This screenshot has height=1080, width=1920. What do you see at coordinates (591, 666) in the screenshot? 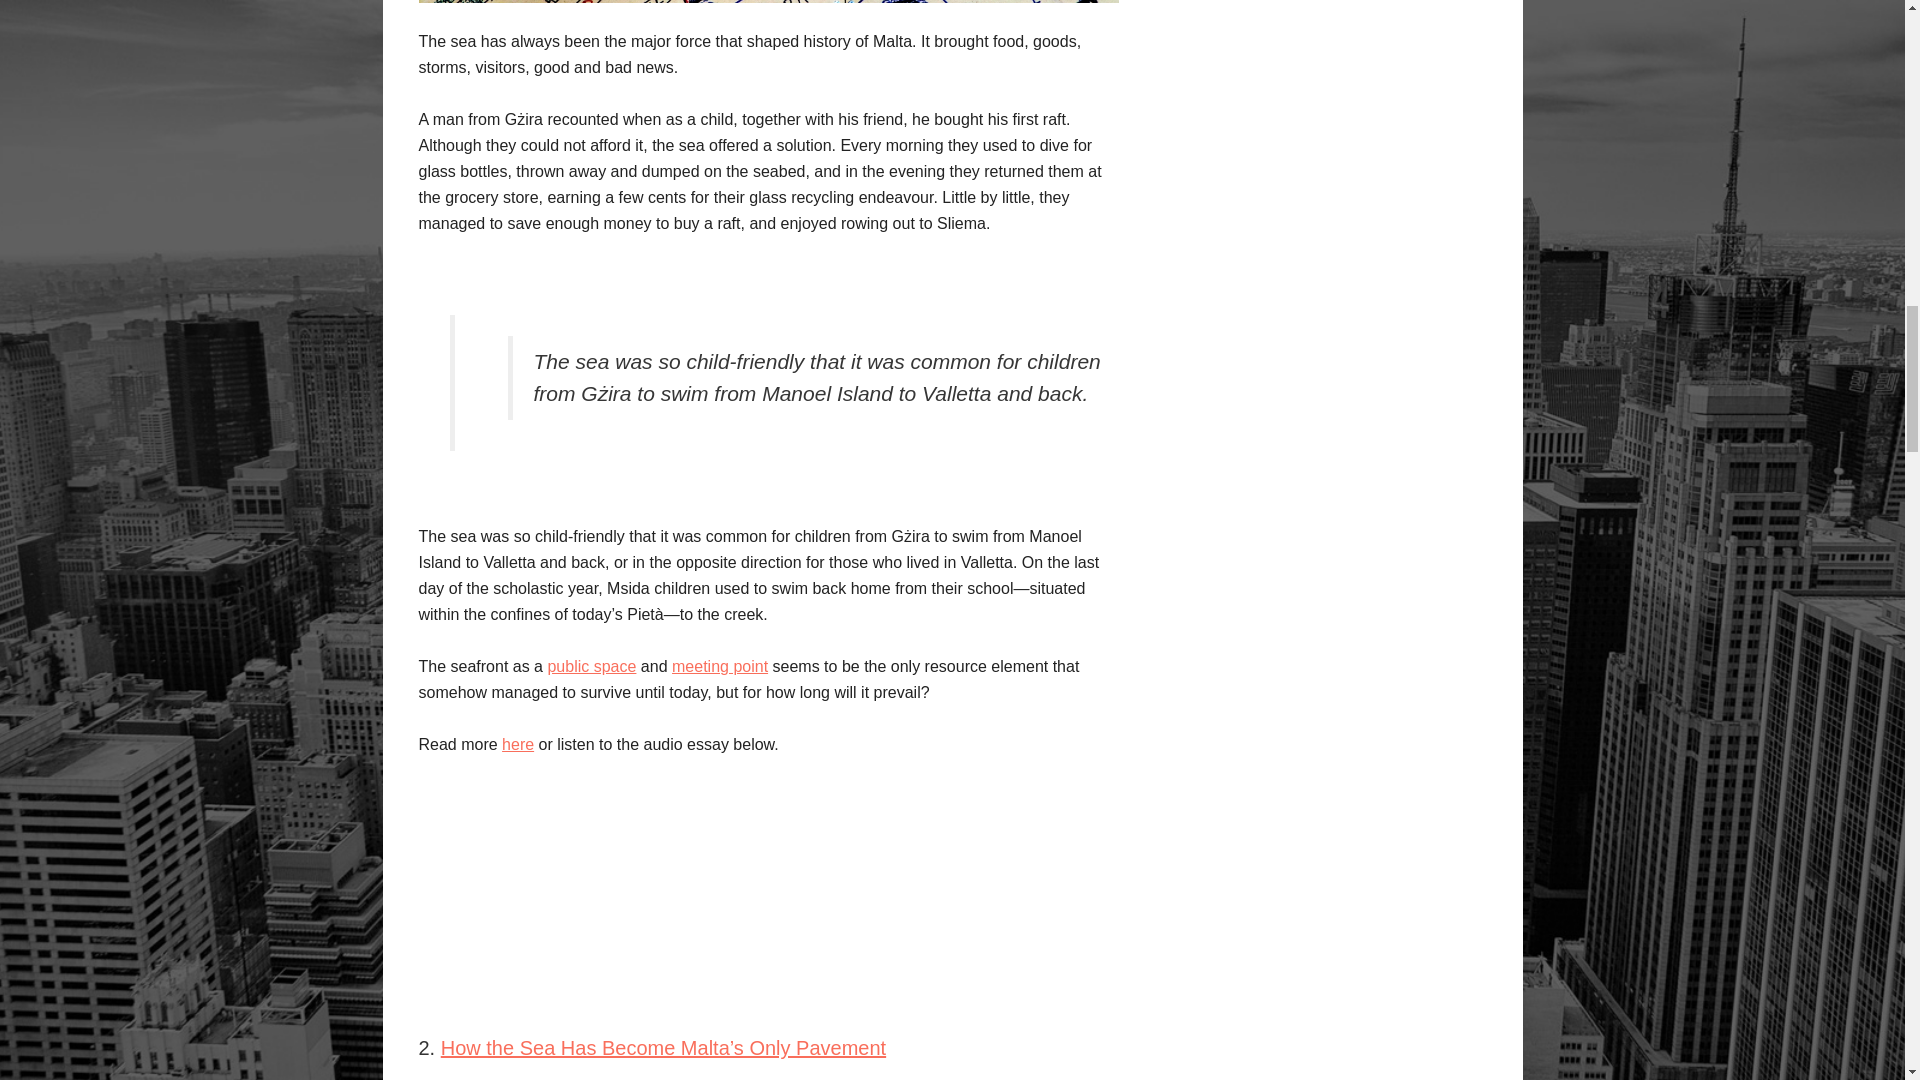
I see `public space` at bounding box center [591, 666].